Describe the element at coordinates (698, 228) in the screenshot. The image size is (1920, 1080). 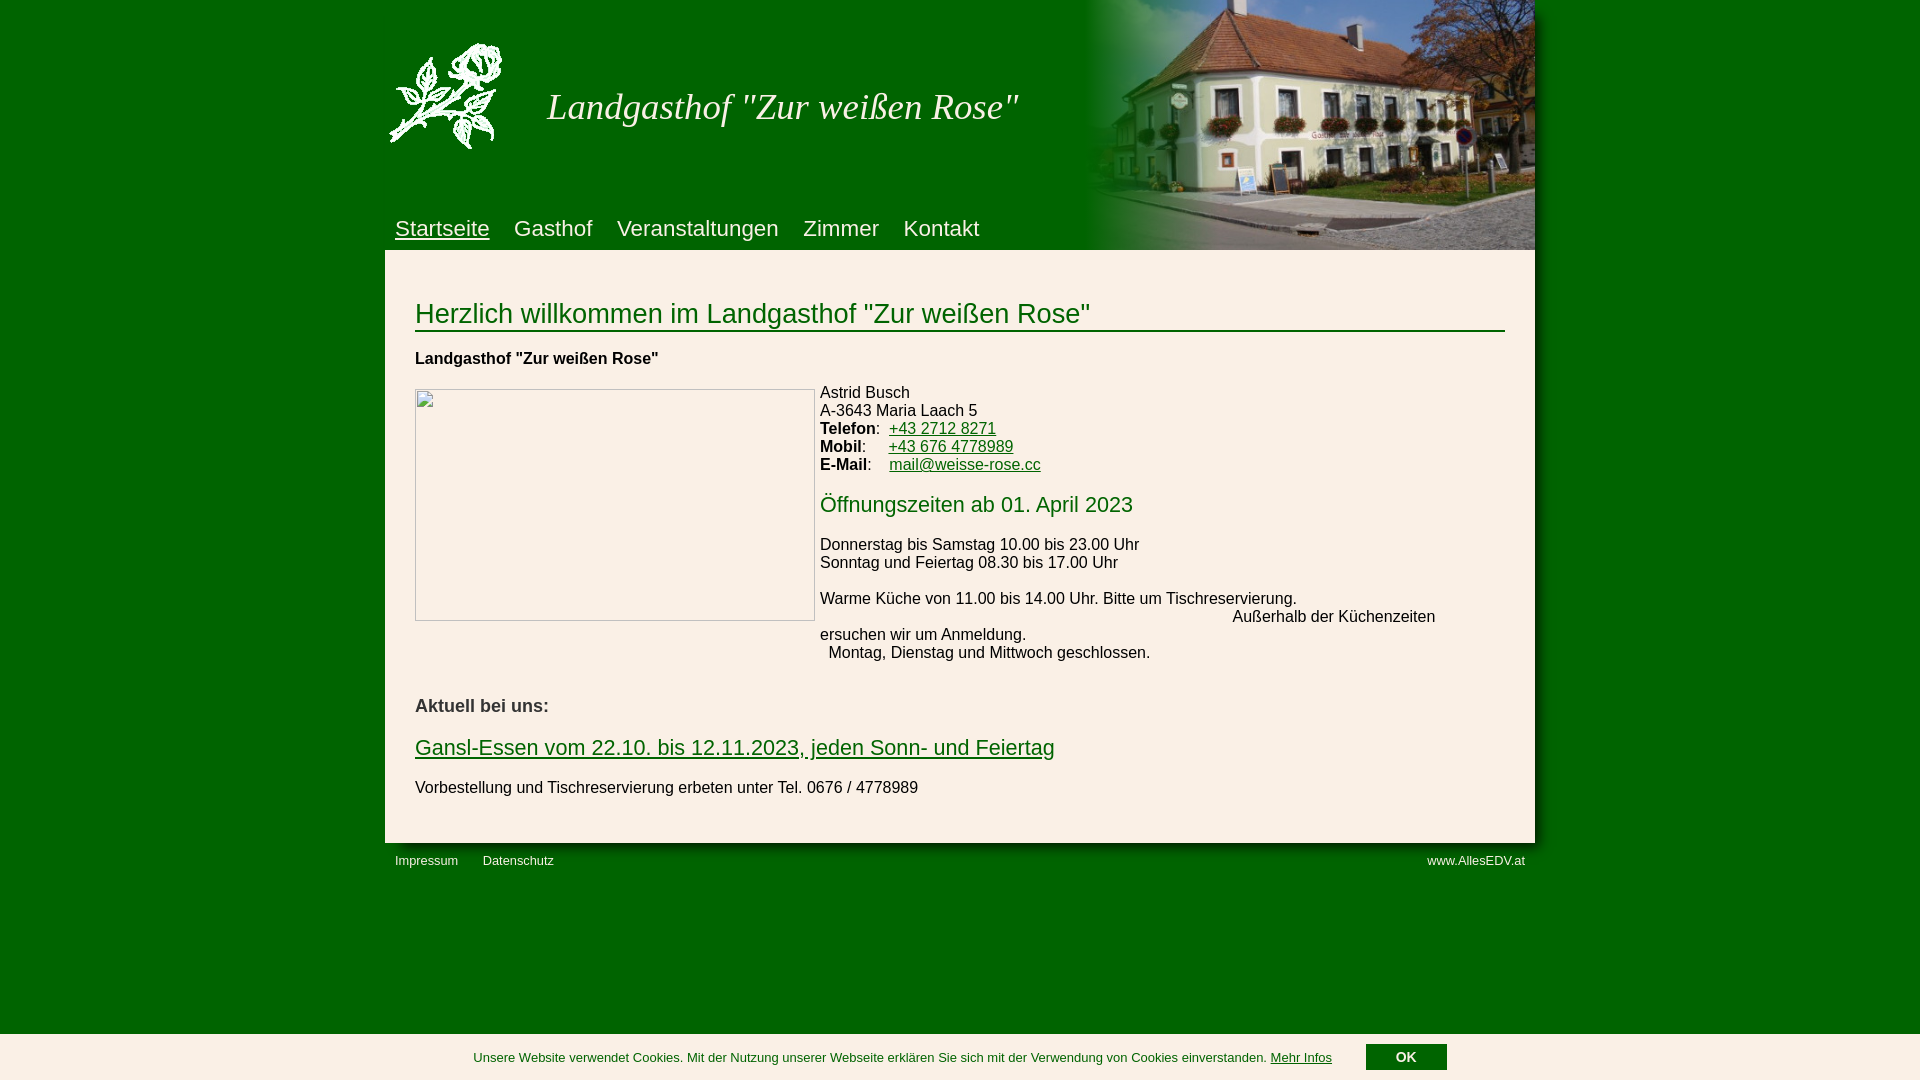
I see `Veranstaltungen` at that location.